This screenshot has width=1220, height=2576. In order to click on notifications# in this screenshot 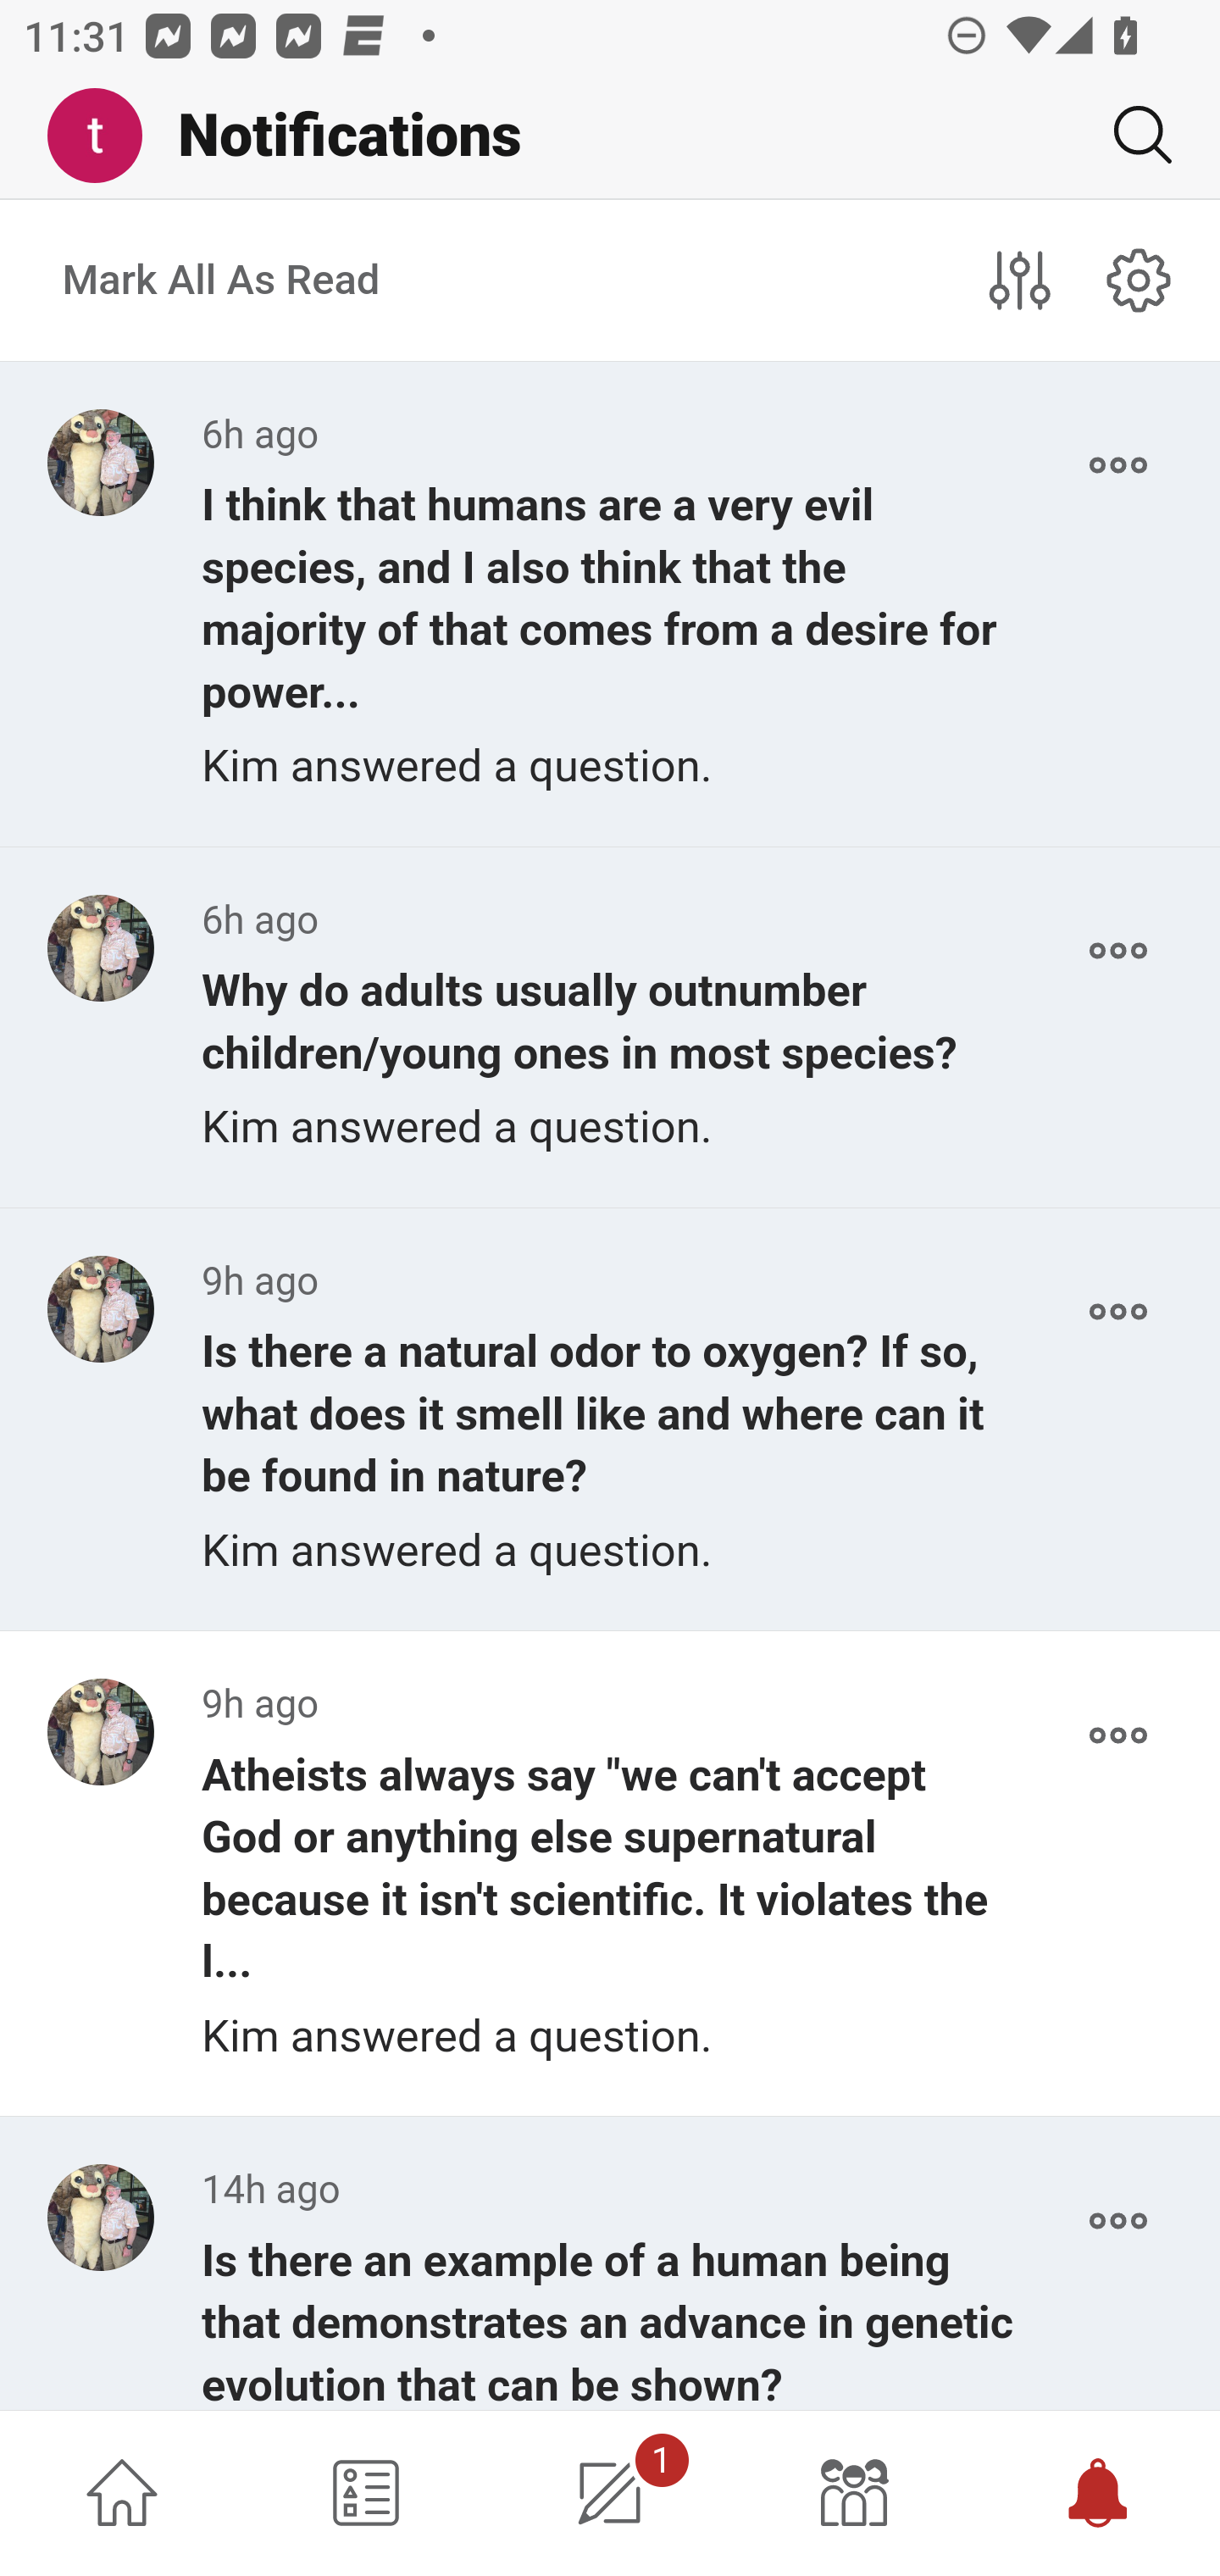, I will do `click(1140, 280)`.